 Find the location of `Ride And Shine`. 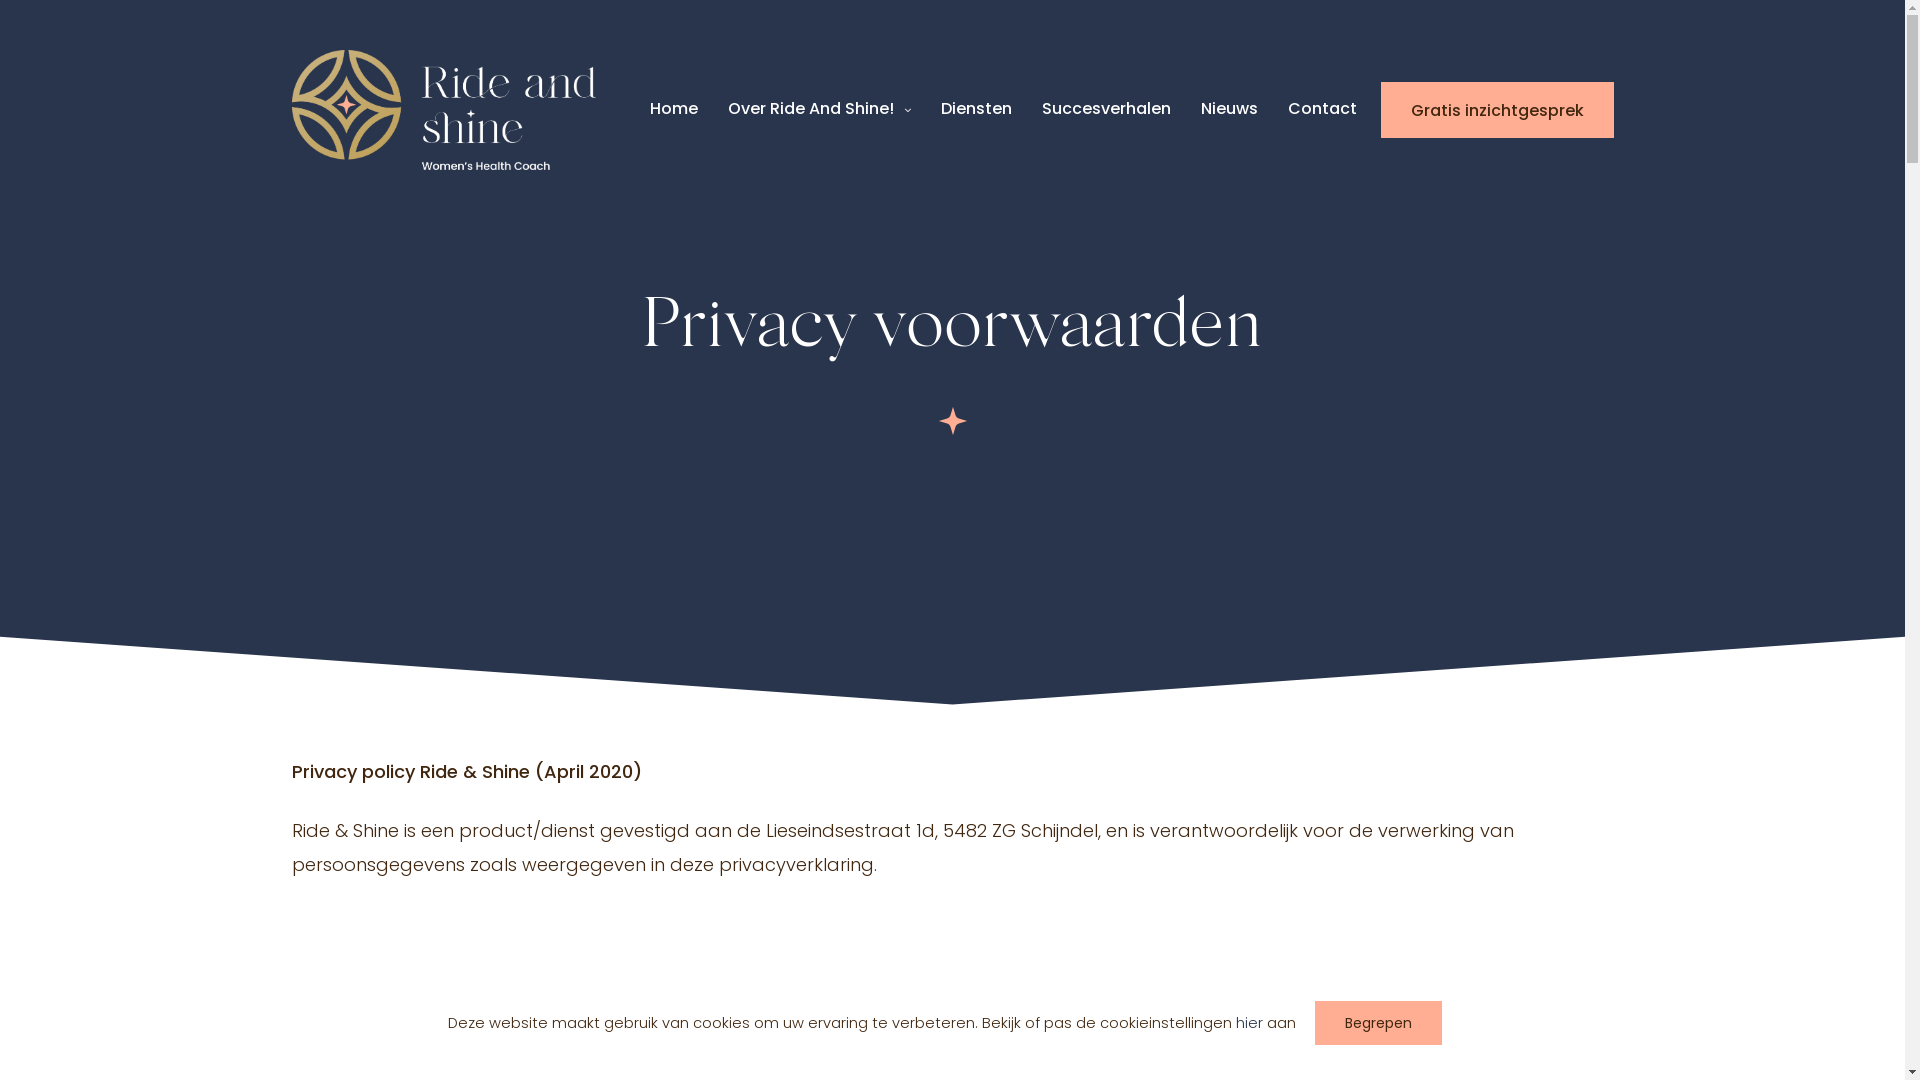

Ride And Shine is located at coordinates (444, 110).